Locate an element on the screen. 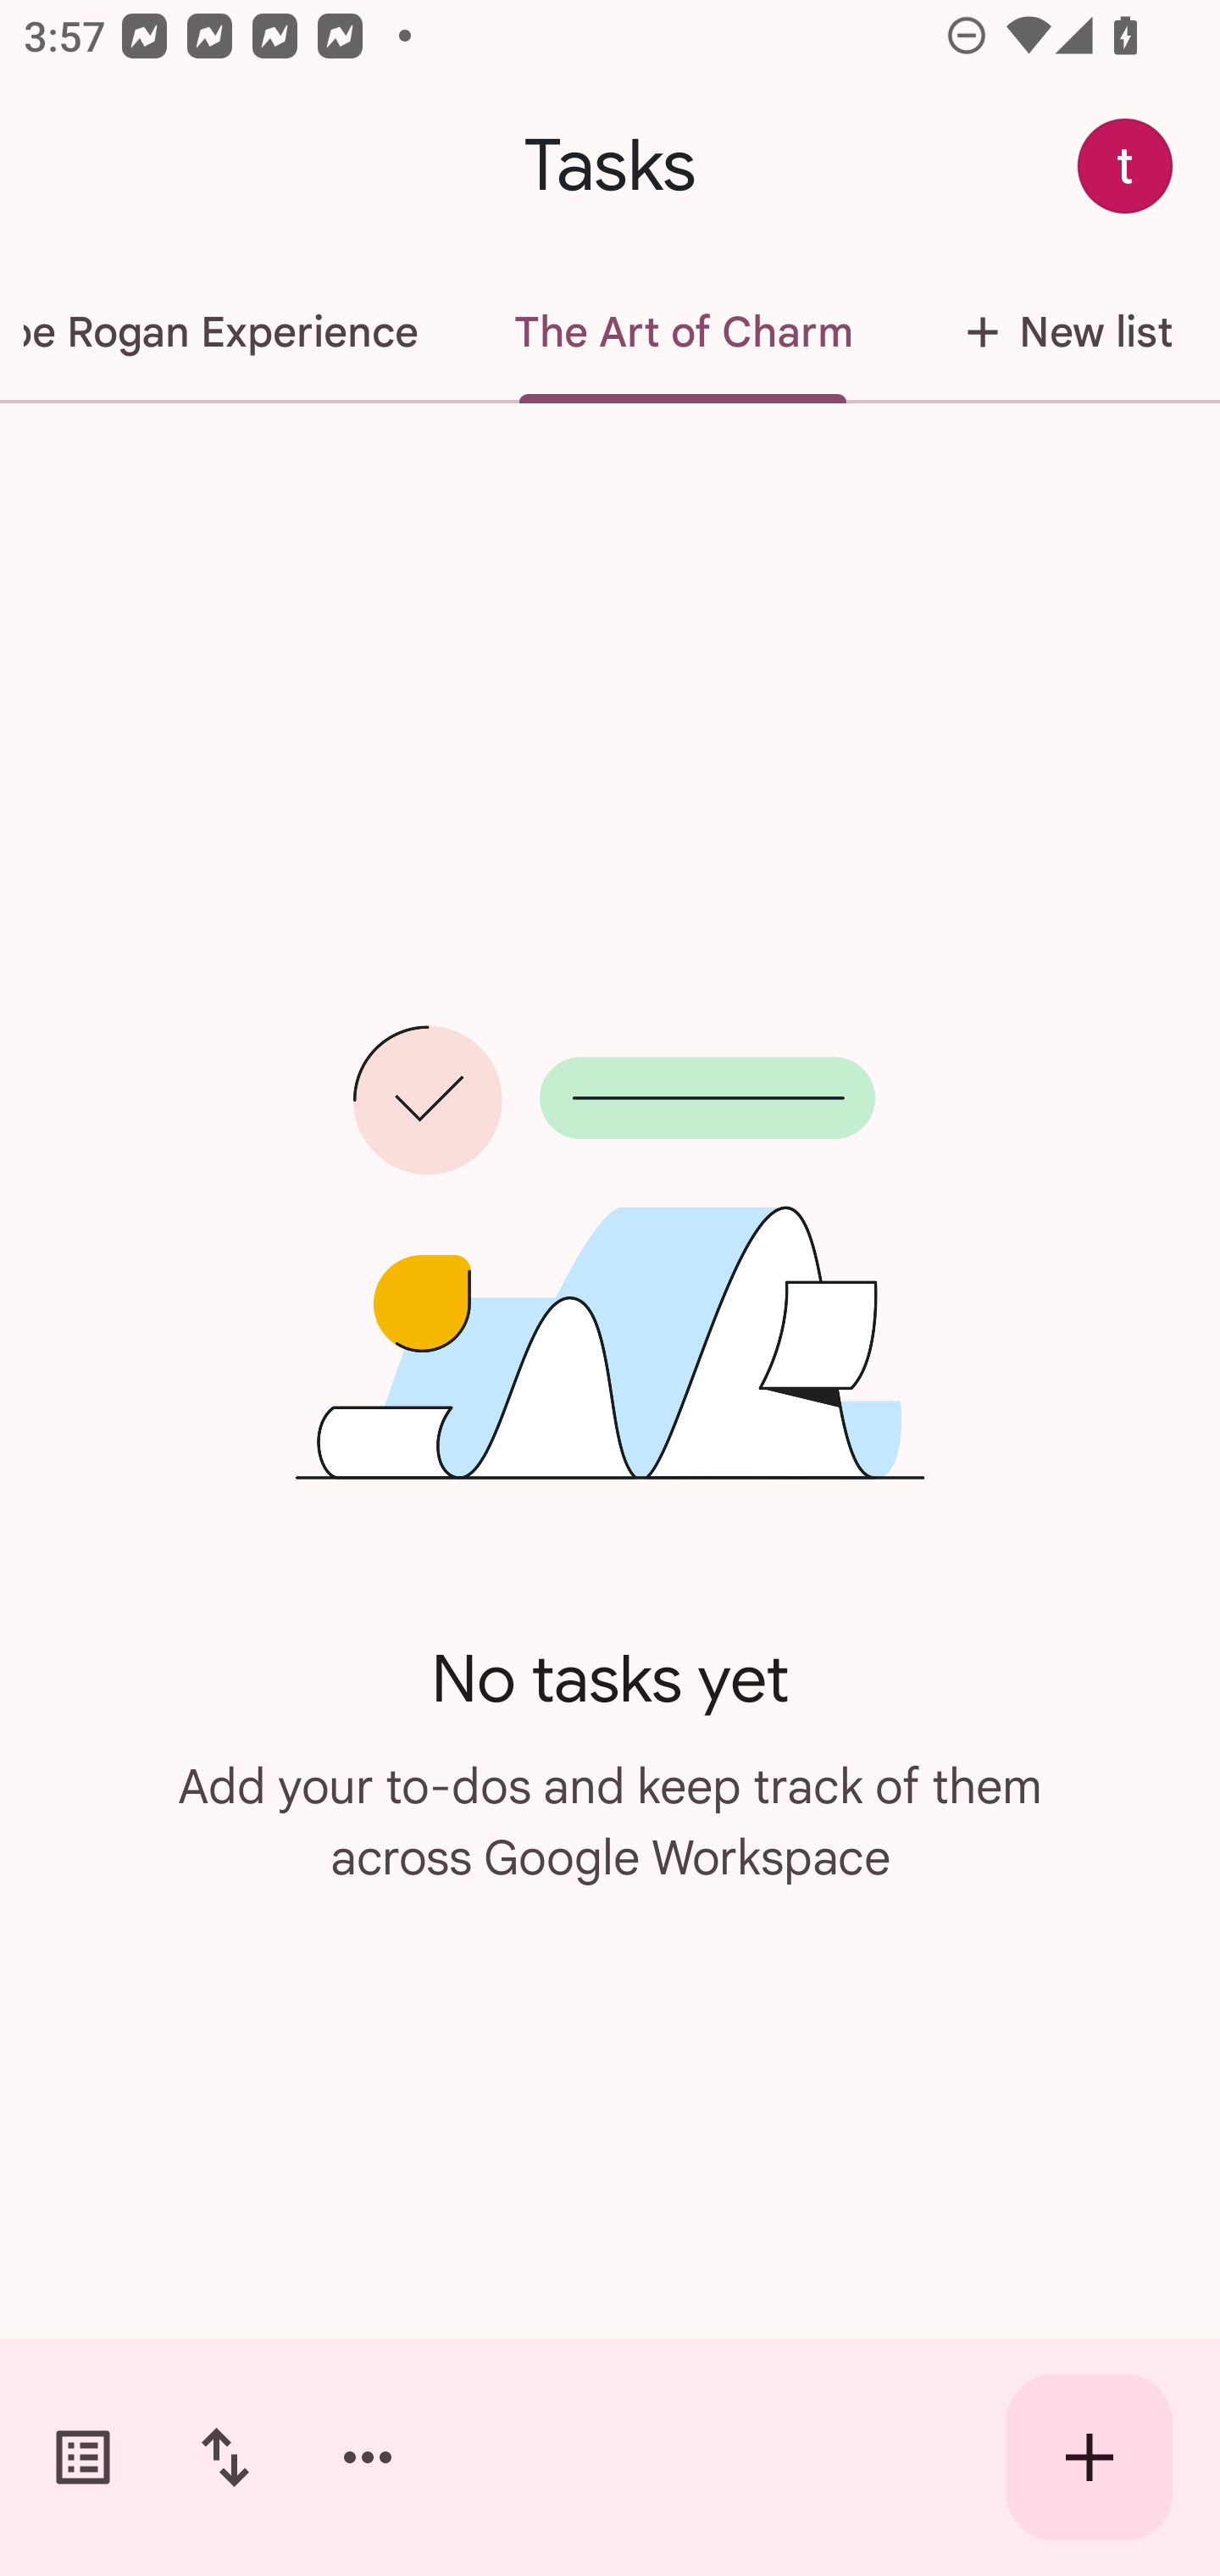  Create new task is located at coordinates (1090, 2457).